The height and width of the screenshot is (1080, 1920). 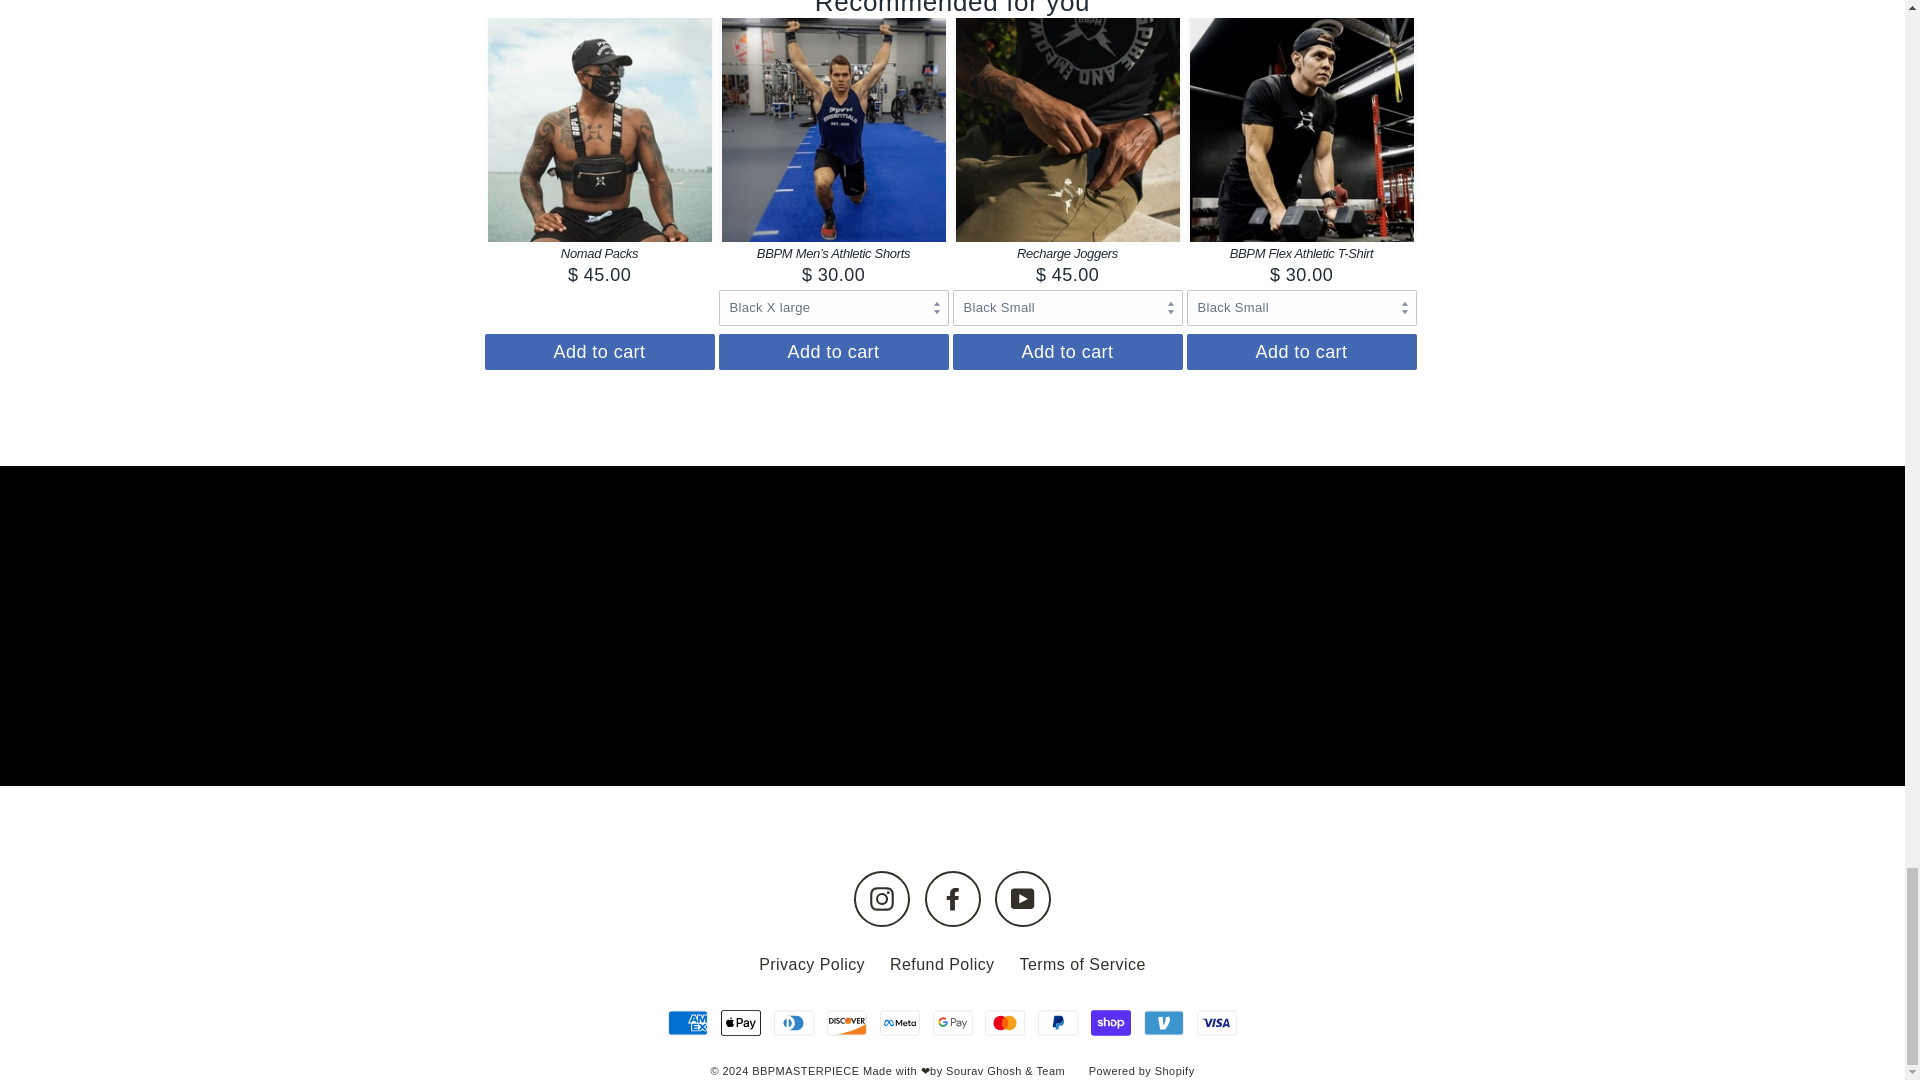 I want to click on Meta Pay, so click(x=899, y=1023).